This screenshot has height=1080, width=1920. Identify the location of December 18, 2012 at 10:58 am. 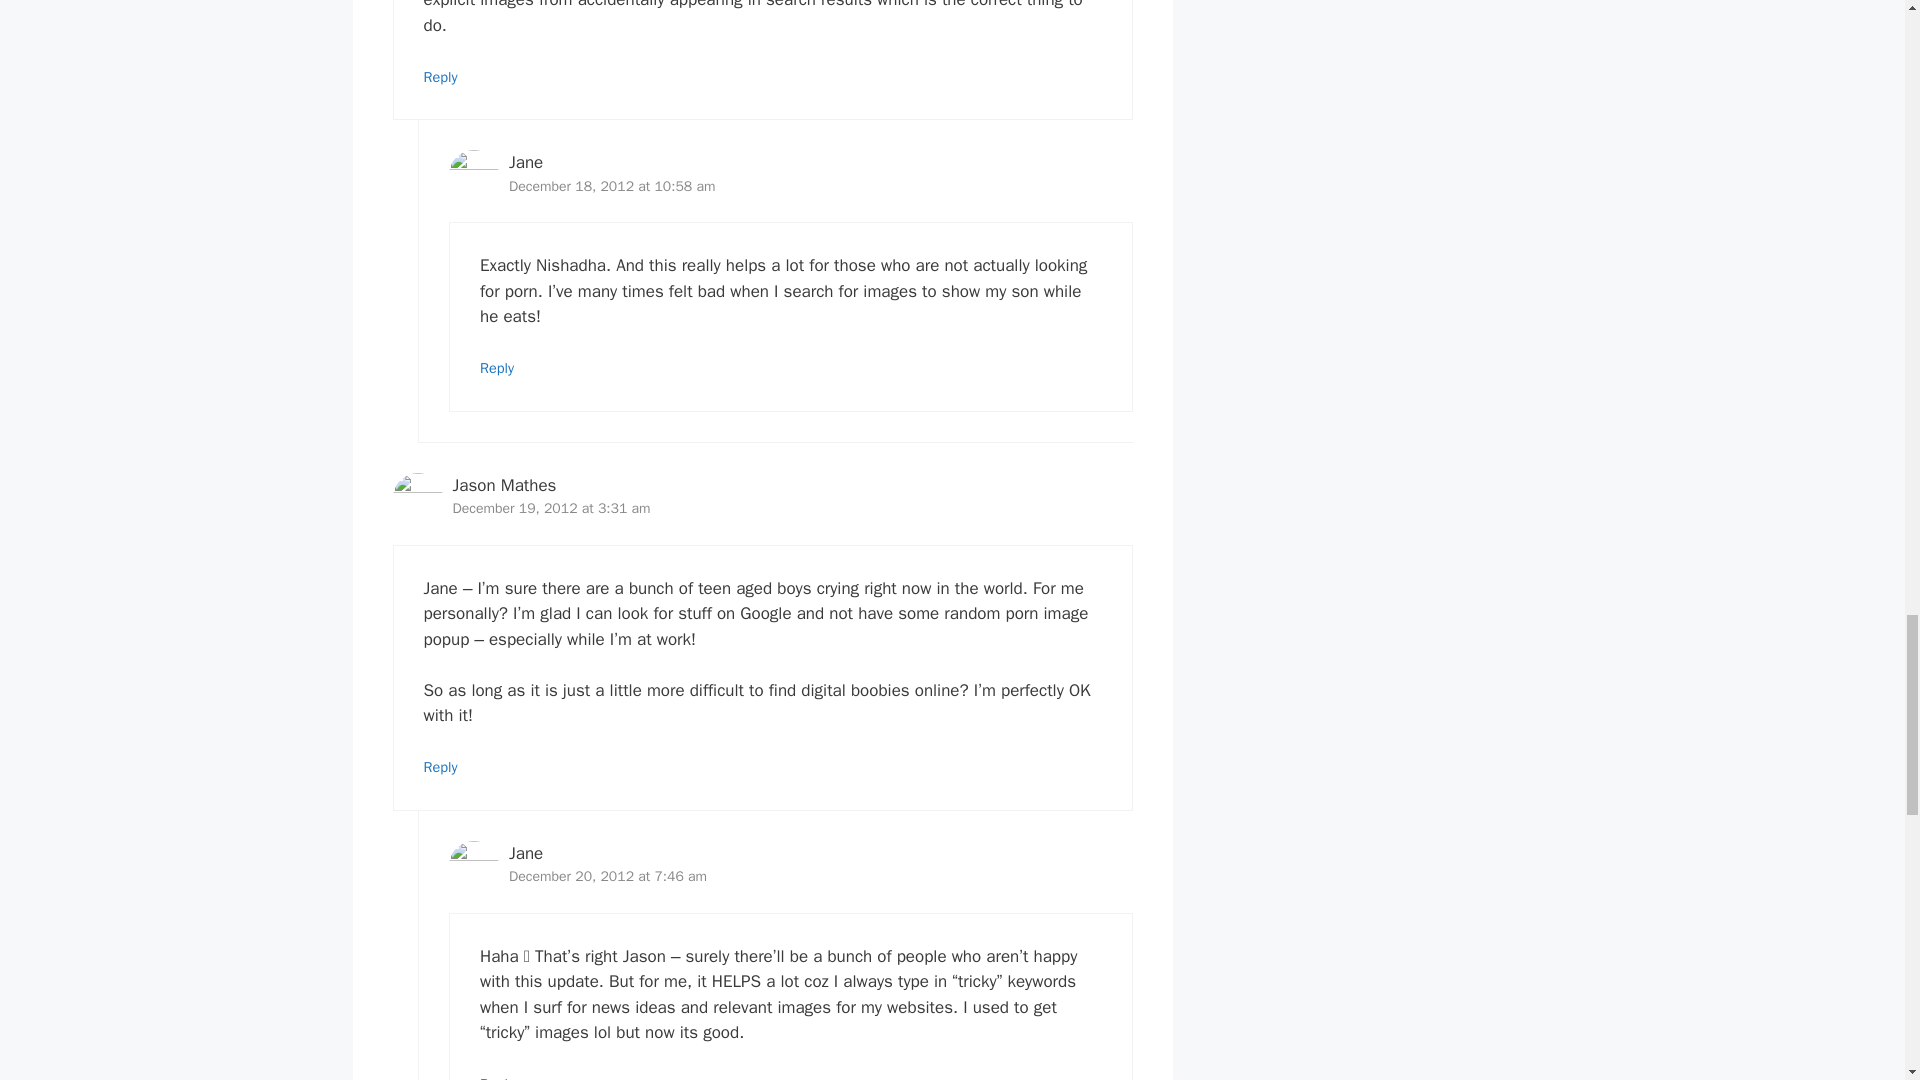
(611, 186).